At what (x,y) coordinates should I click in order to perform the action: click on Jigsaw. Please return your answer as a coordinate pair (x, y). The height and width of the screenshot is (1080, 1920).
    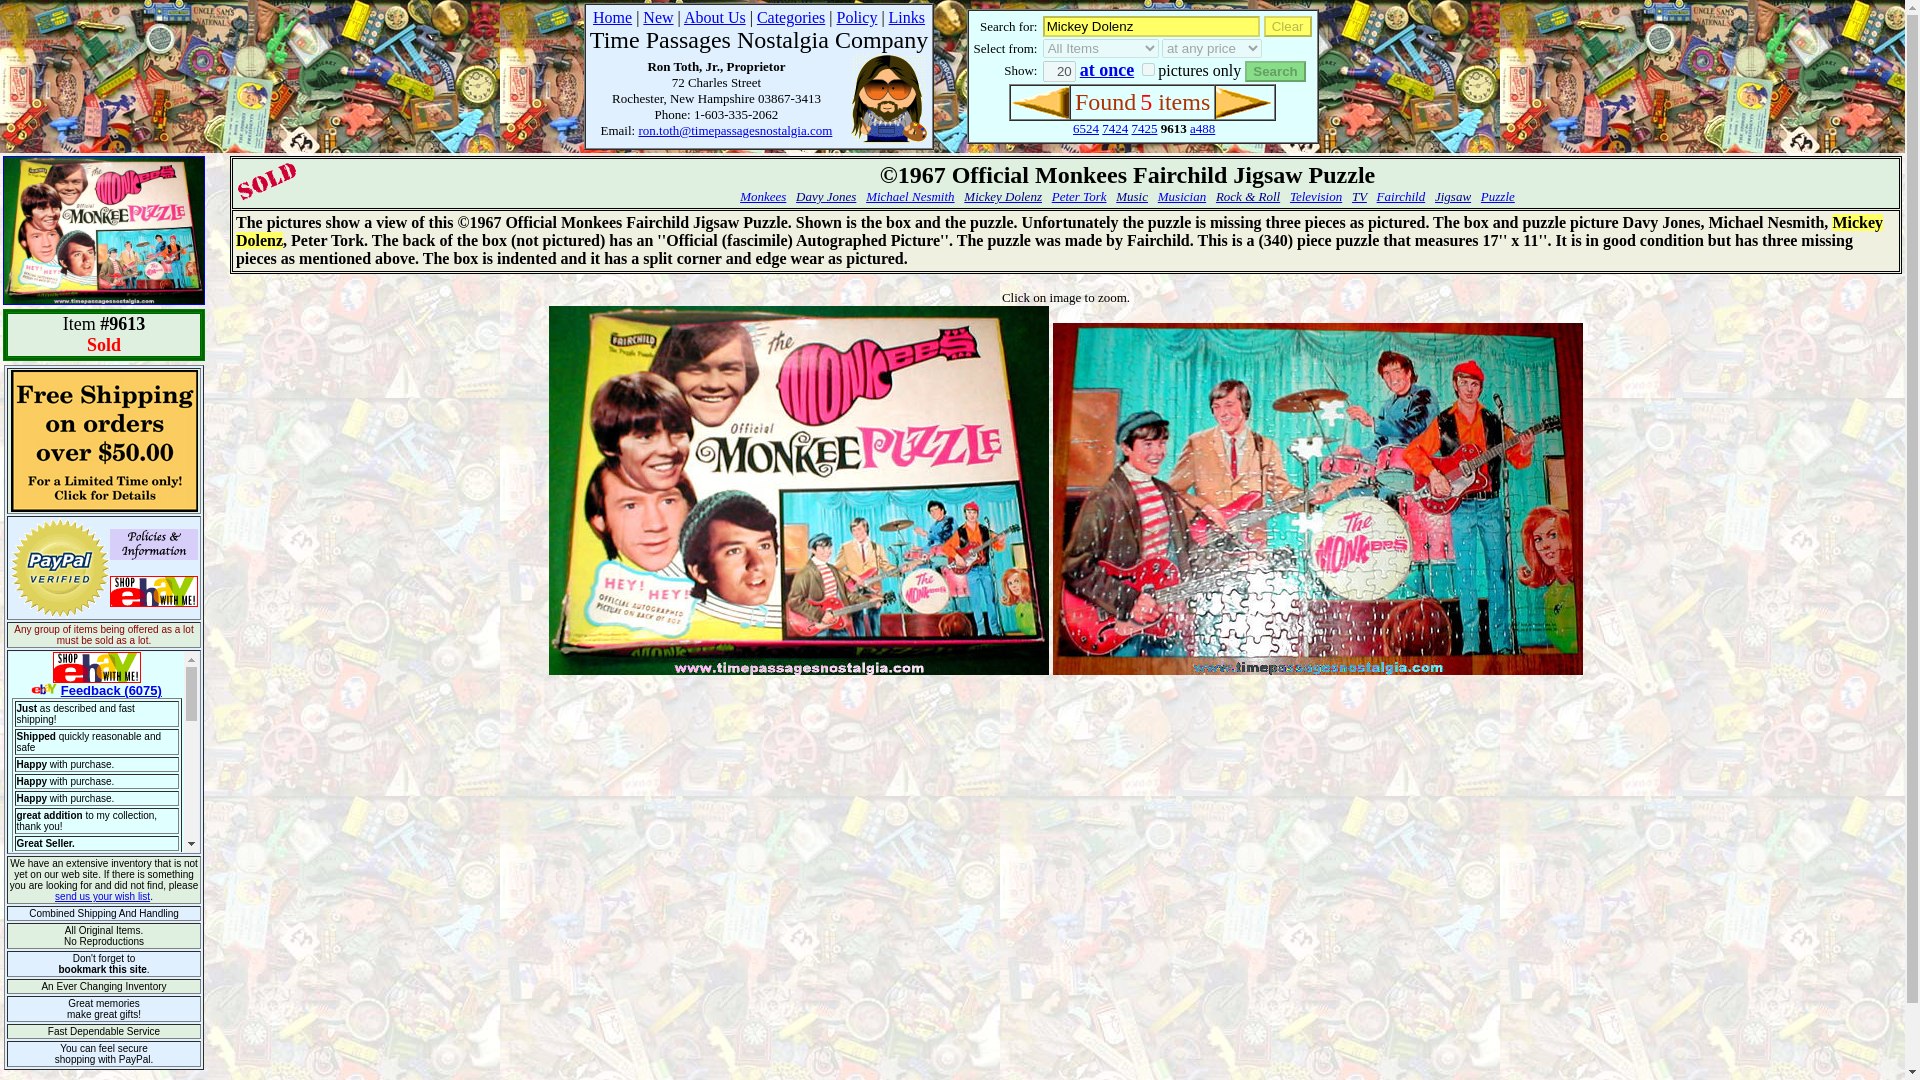
    Looking at the image, I should click on (1452, 196).